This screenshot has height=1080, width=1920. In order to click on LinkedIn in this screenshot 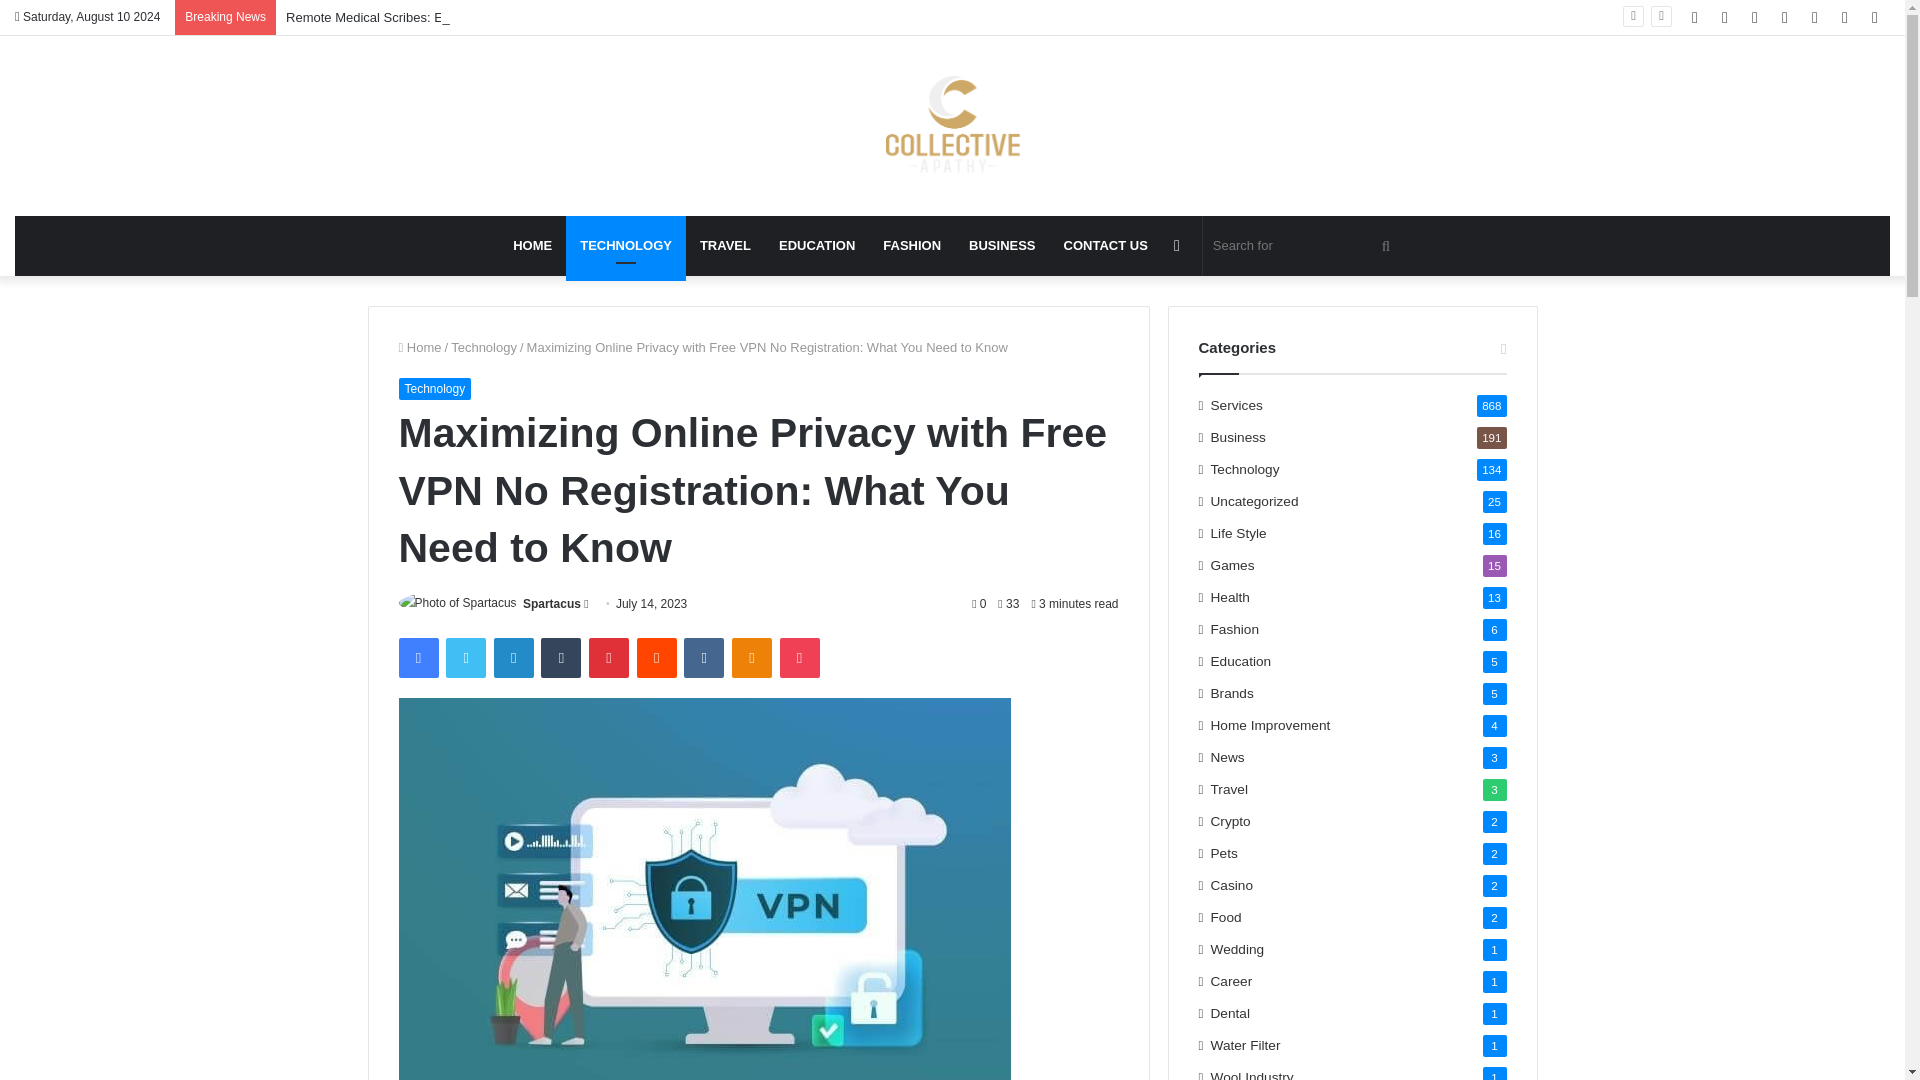, I will do `click(513, 658)`.